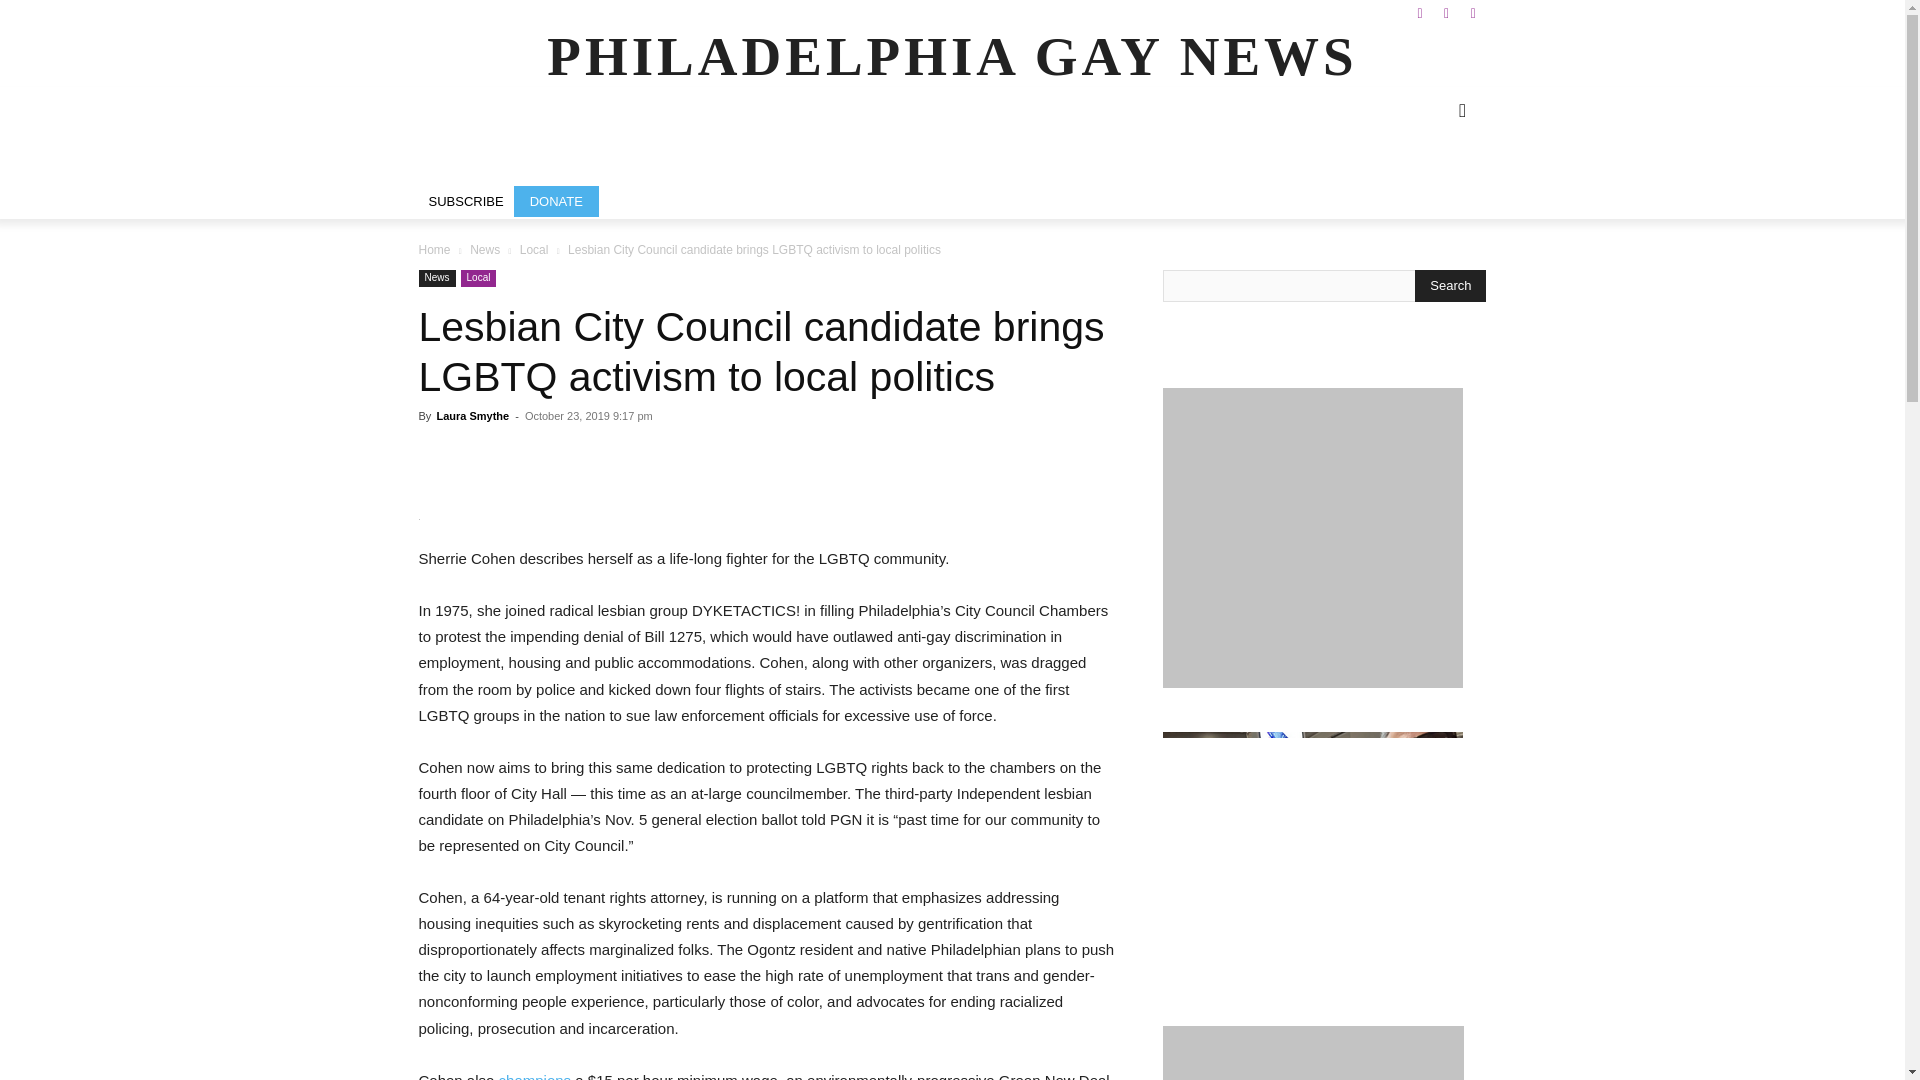 This screenshot has height=1080, width=1920. I want to click on View all posts in News, so click(484, 250).